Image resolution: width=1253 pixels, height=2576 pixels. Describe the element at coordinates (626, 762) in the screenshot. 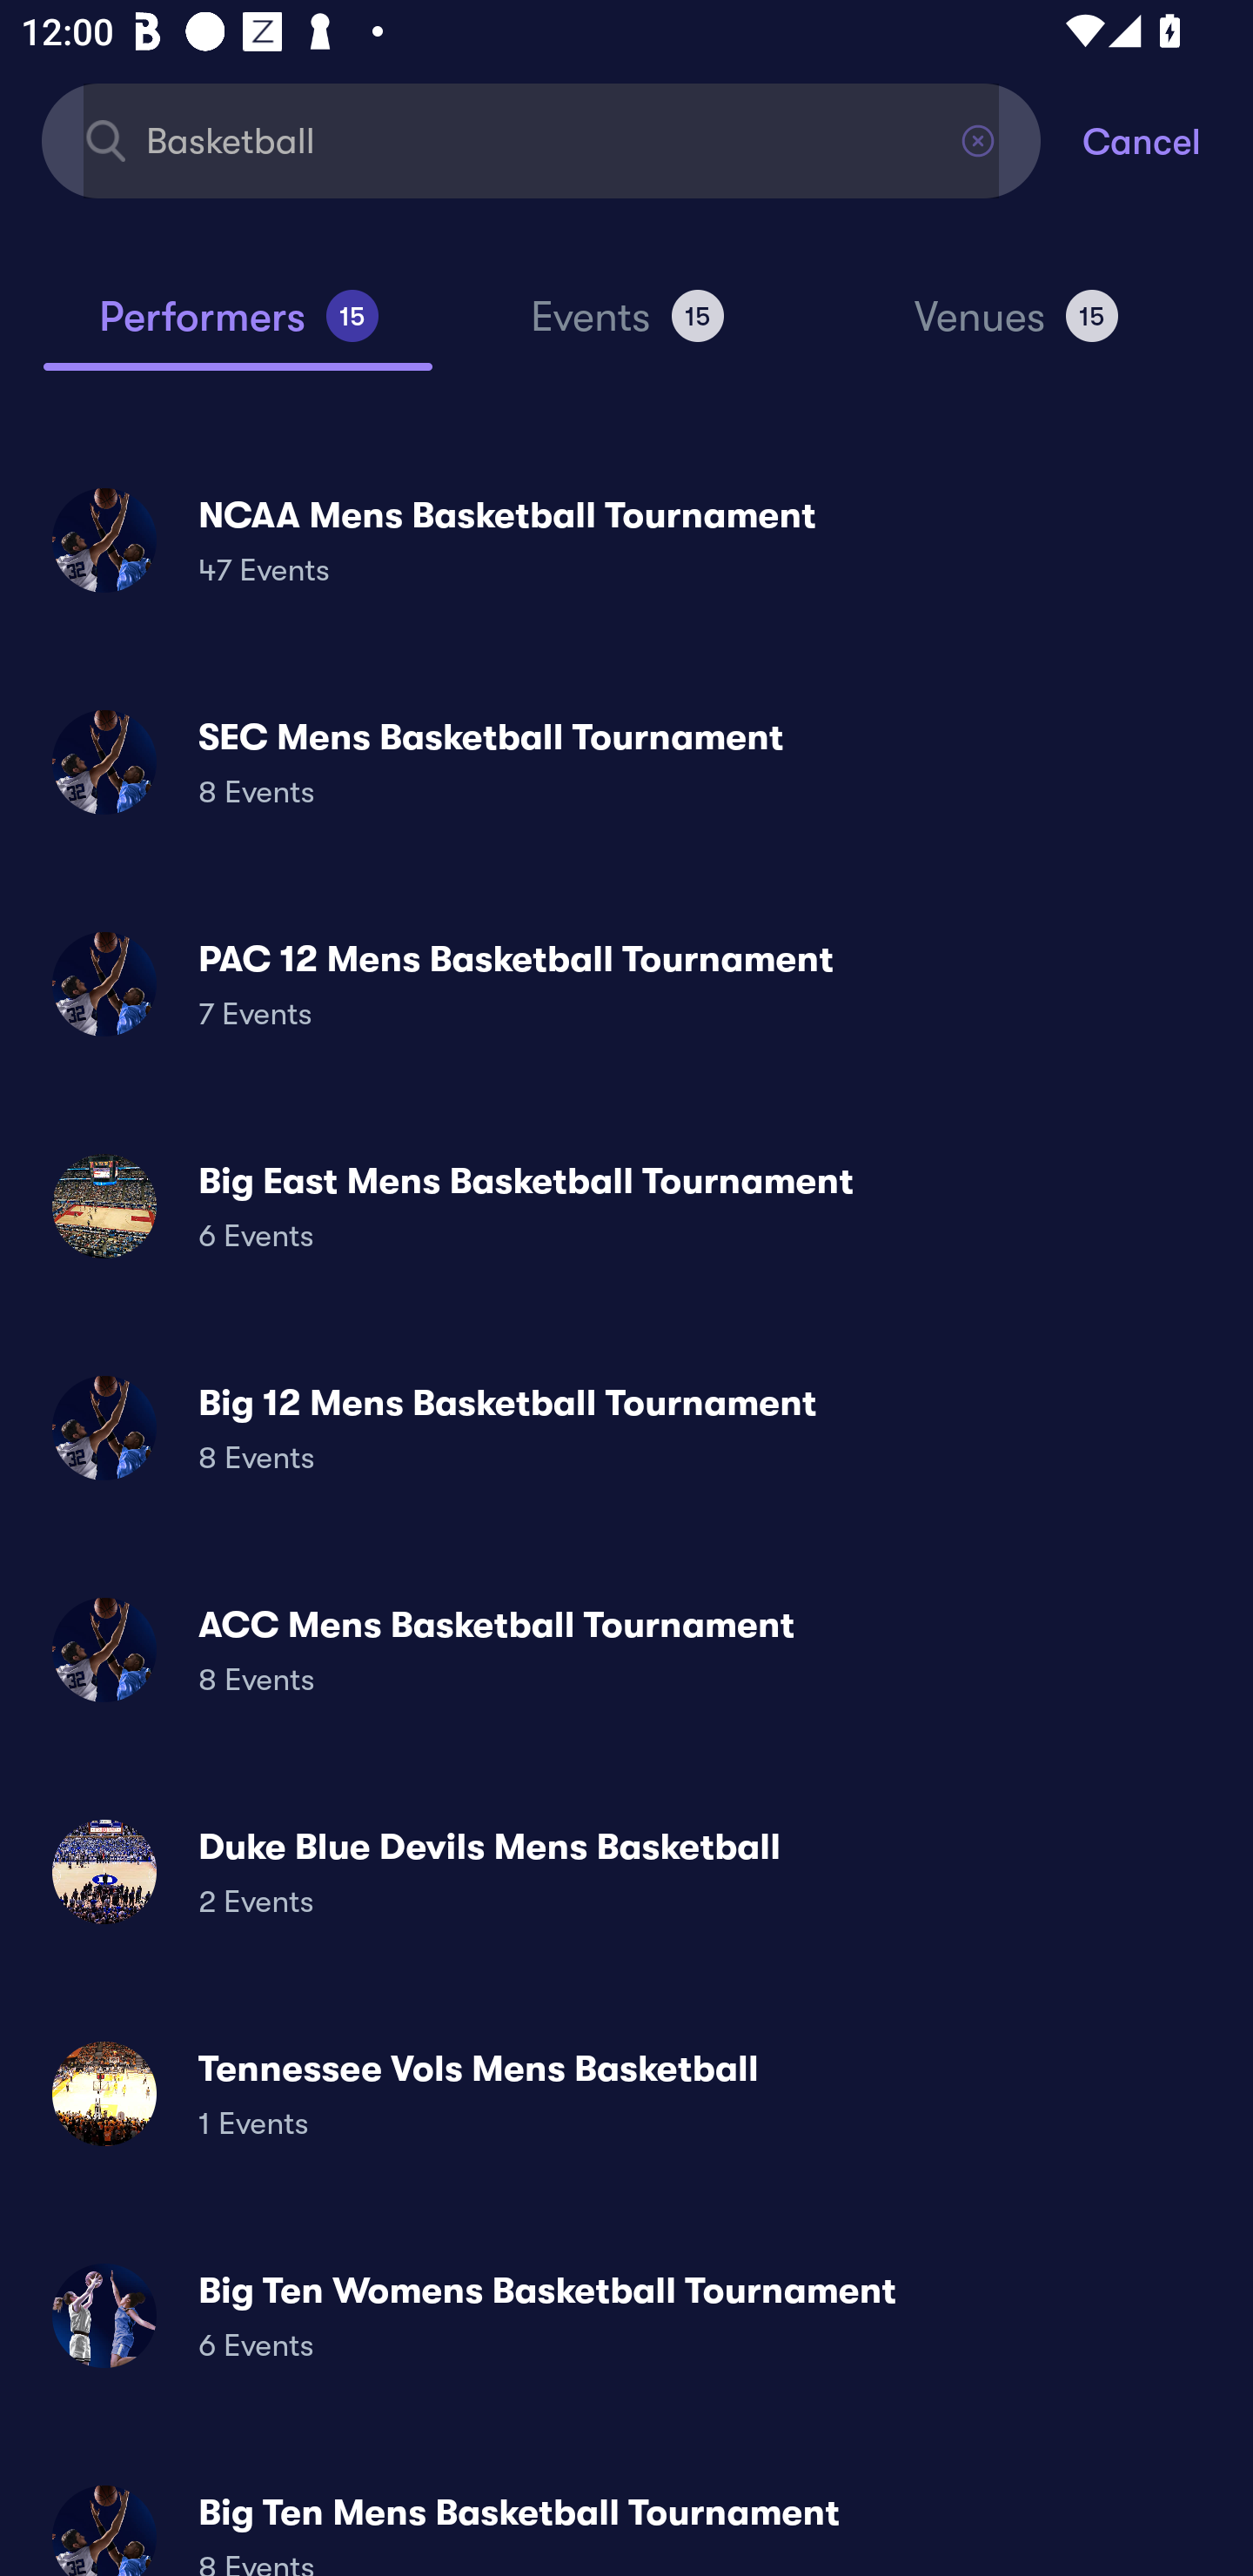

I see `SEC Mens Basketball Tournament 8 Events` at that location.